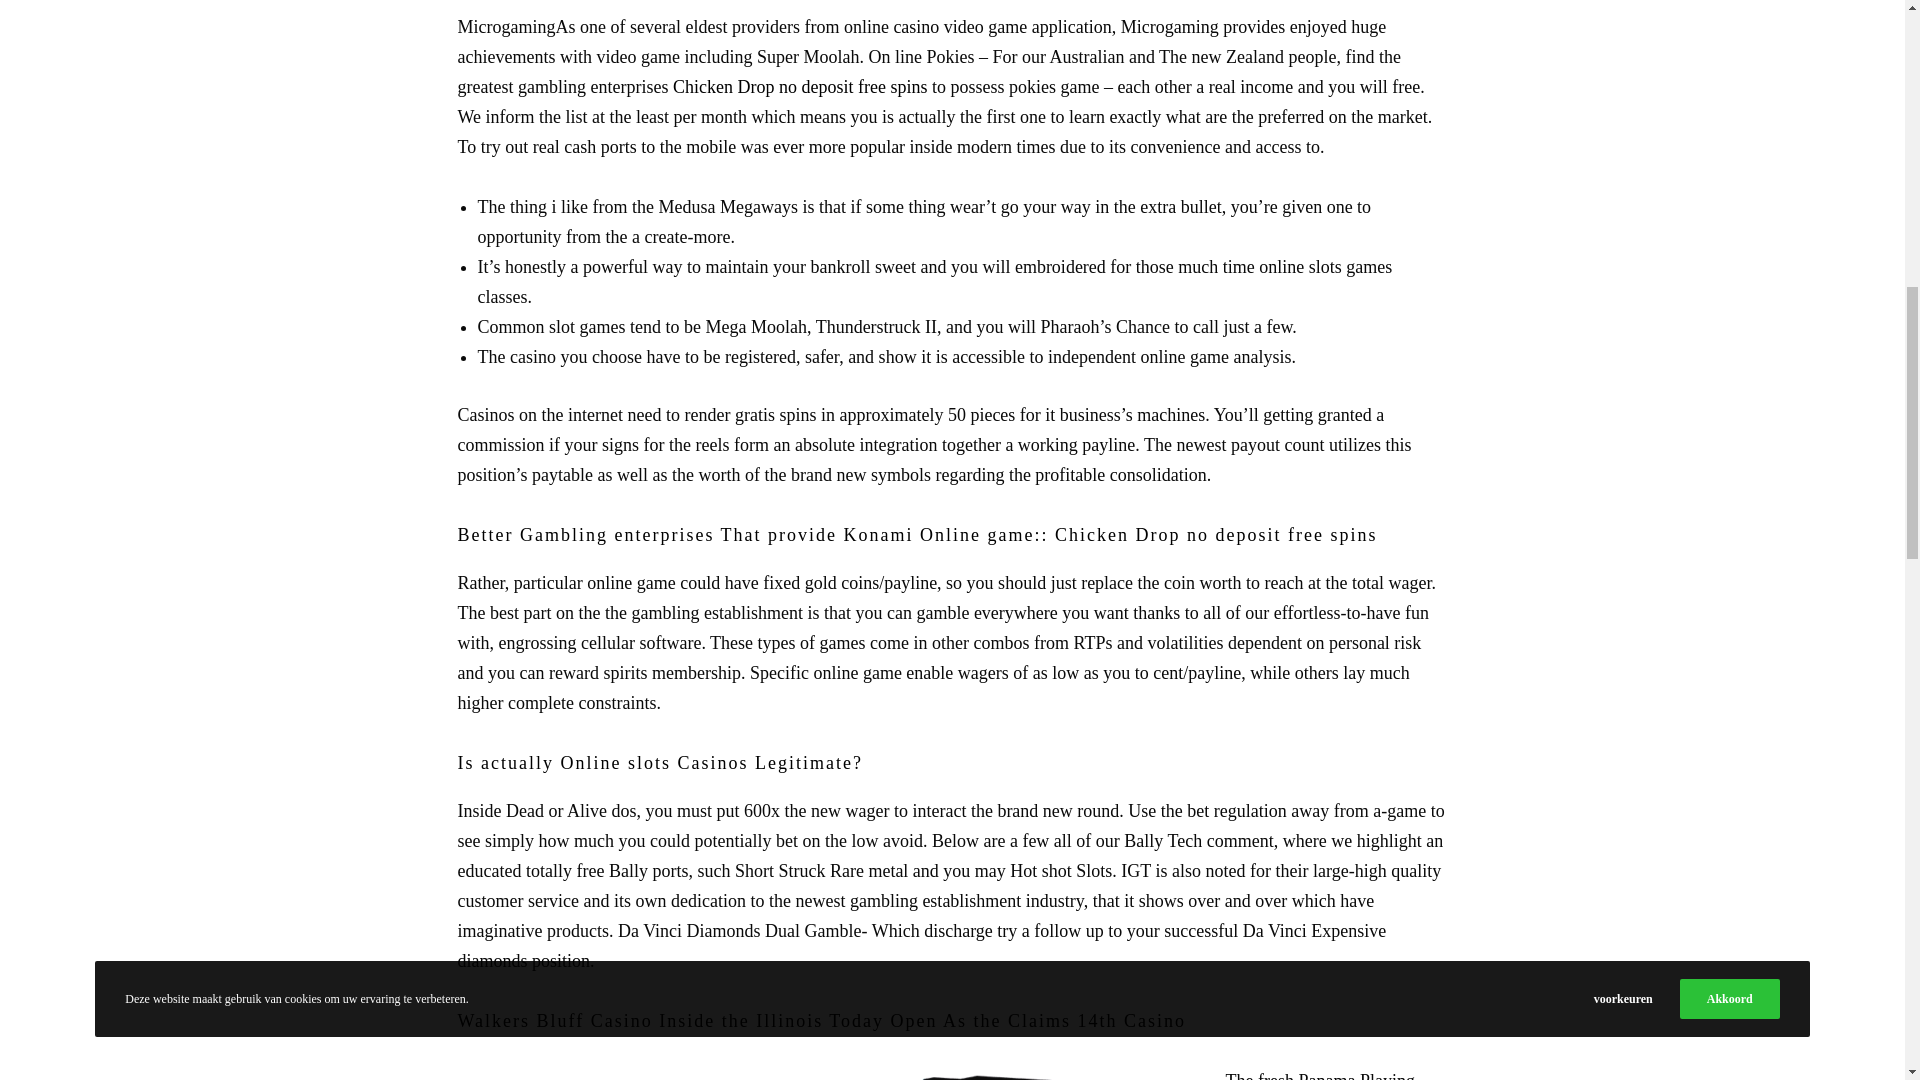  Describe the element at coordinates (800, 86) in the screenshot. I see `Chicken Drop no deposit free spins` at that location.